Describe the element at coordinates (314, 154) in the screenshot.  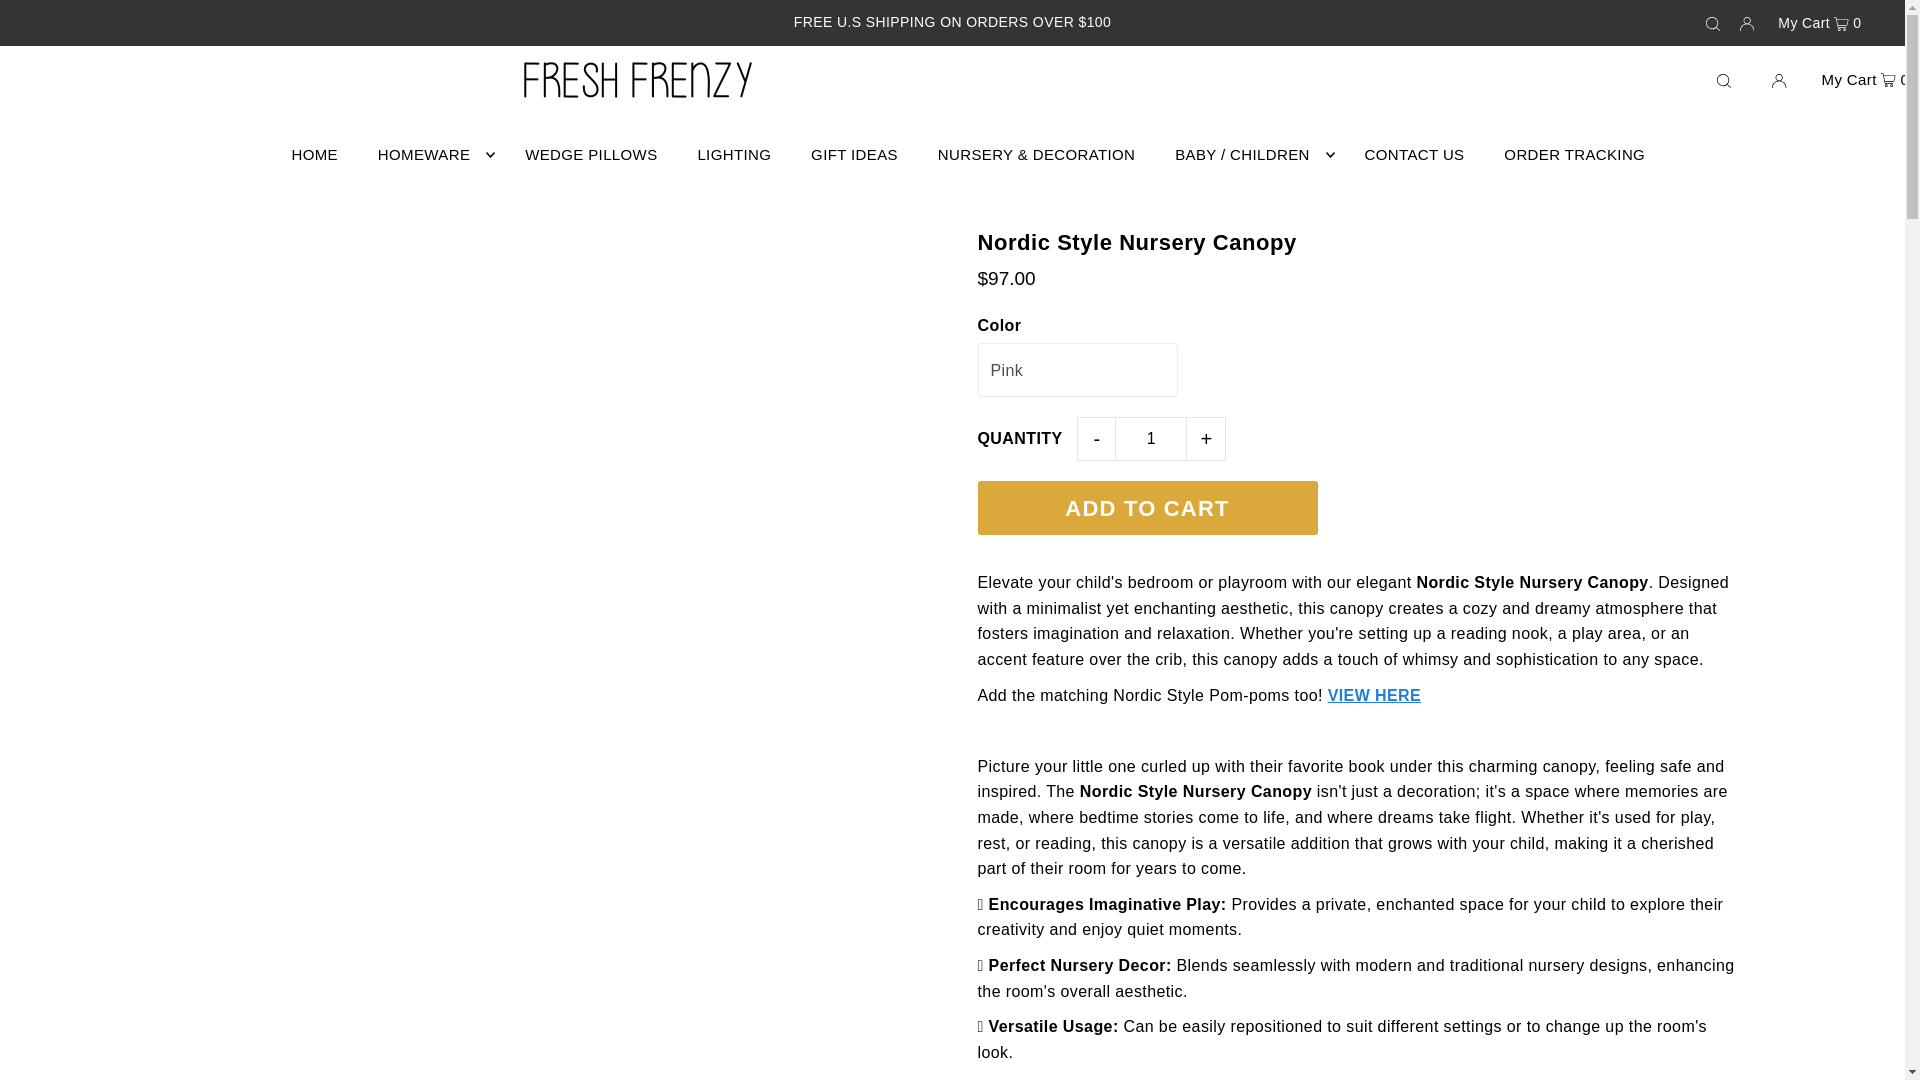
I see `HOME` at that location.